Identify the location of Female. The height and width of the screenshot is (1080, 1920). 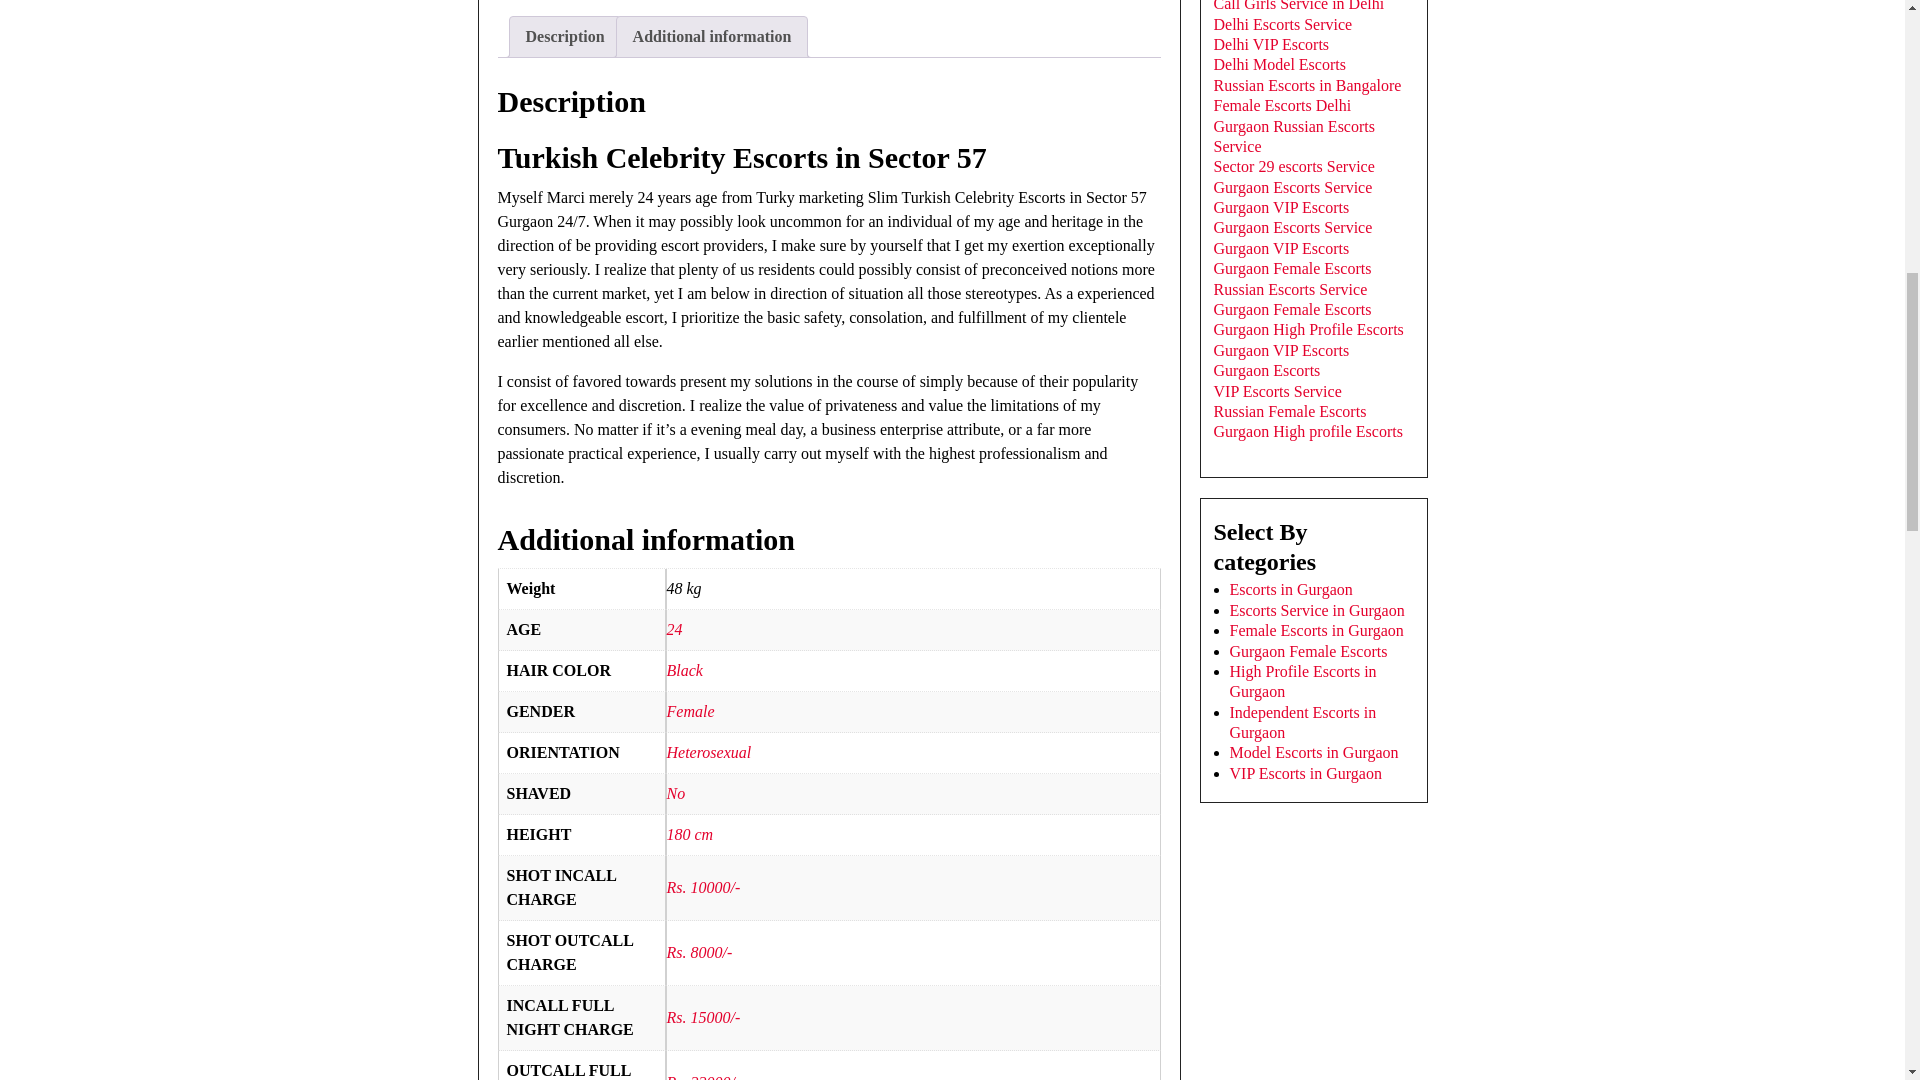
(690, 712).